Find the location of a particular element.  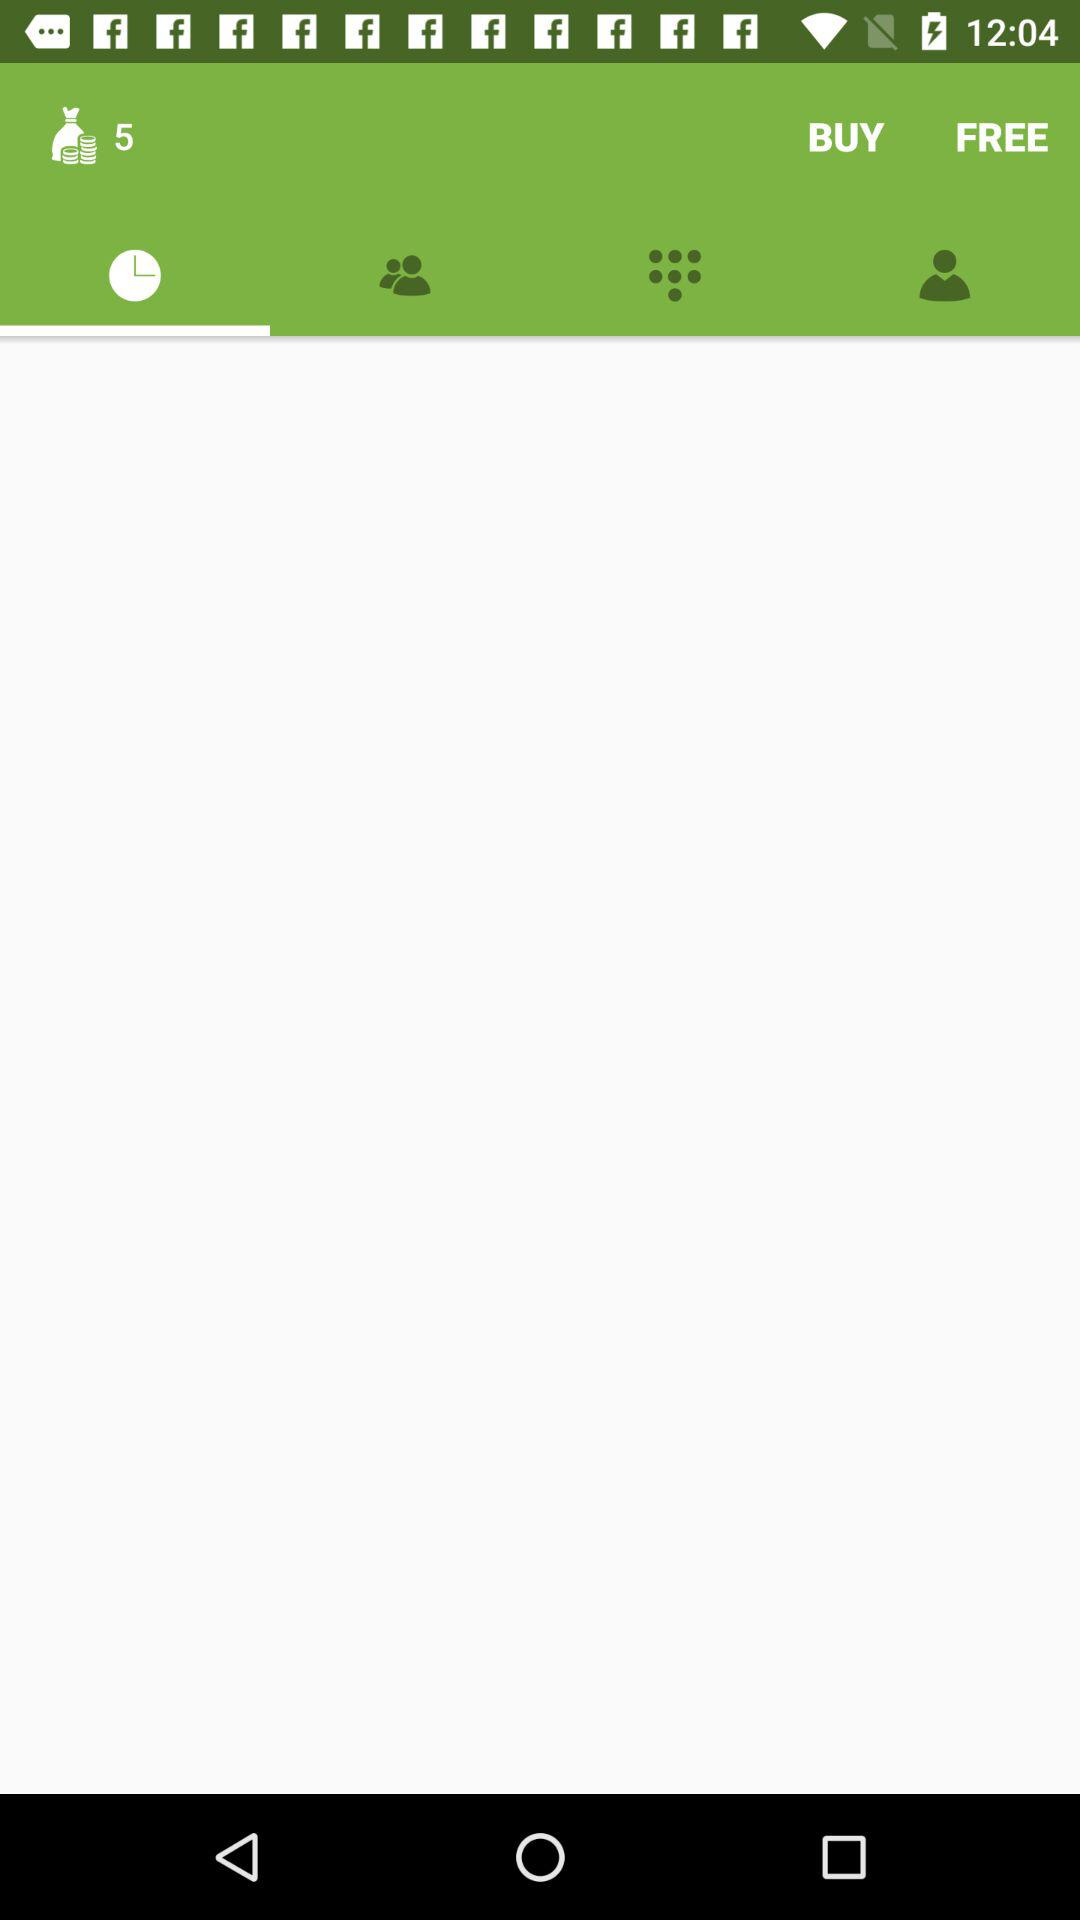

turn off the icon next to buy item is located at coordinates (1002, 136).